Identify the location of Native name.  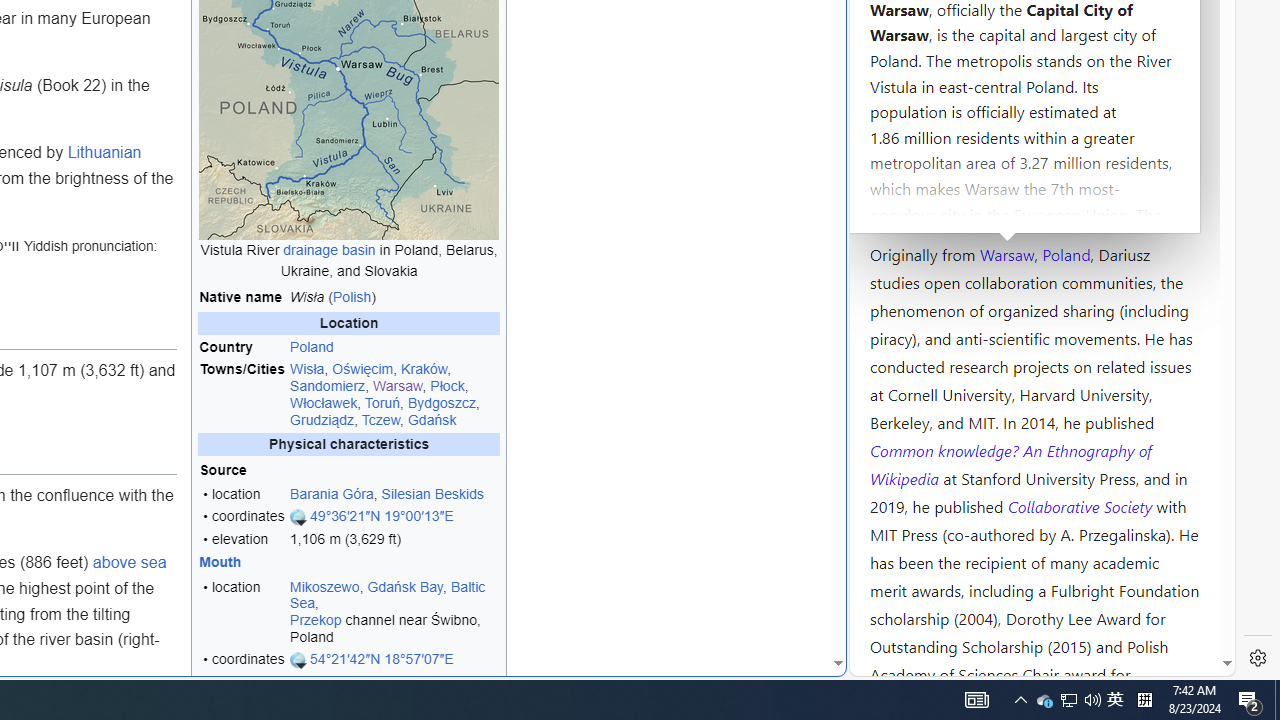
(242, 298).